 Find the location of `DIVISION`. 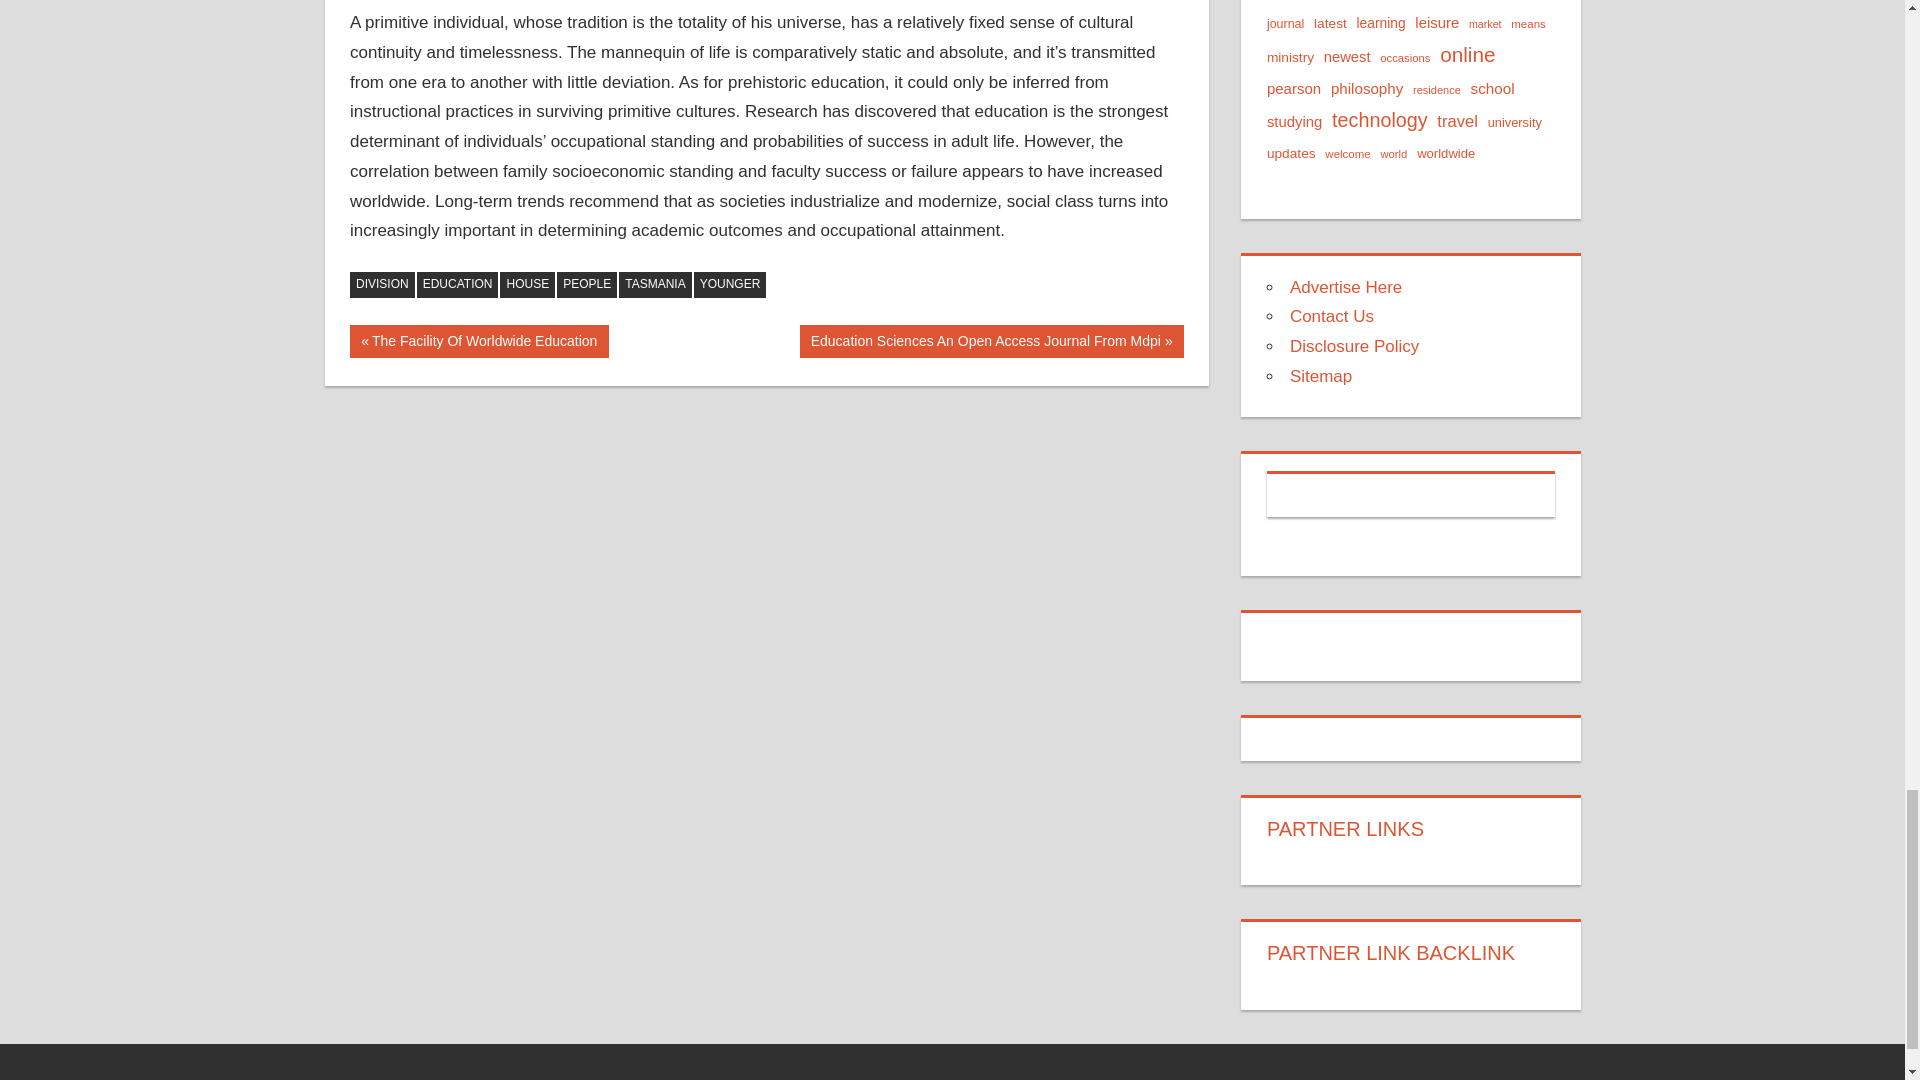

DIVISION is located at coordinates (478, 341).